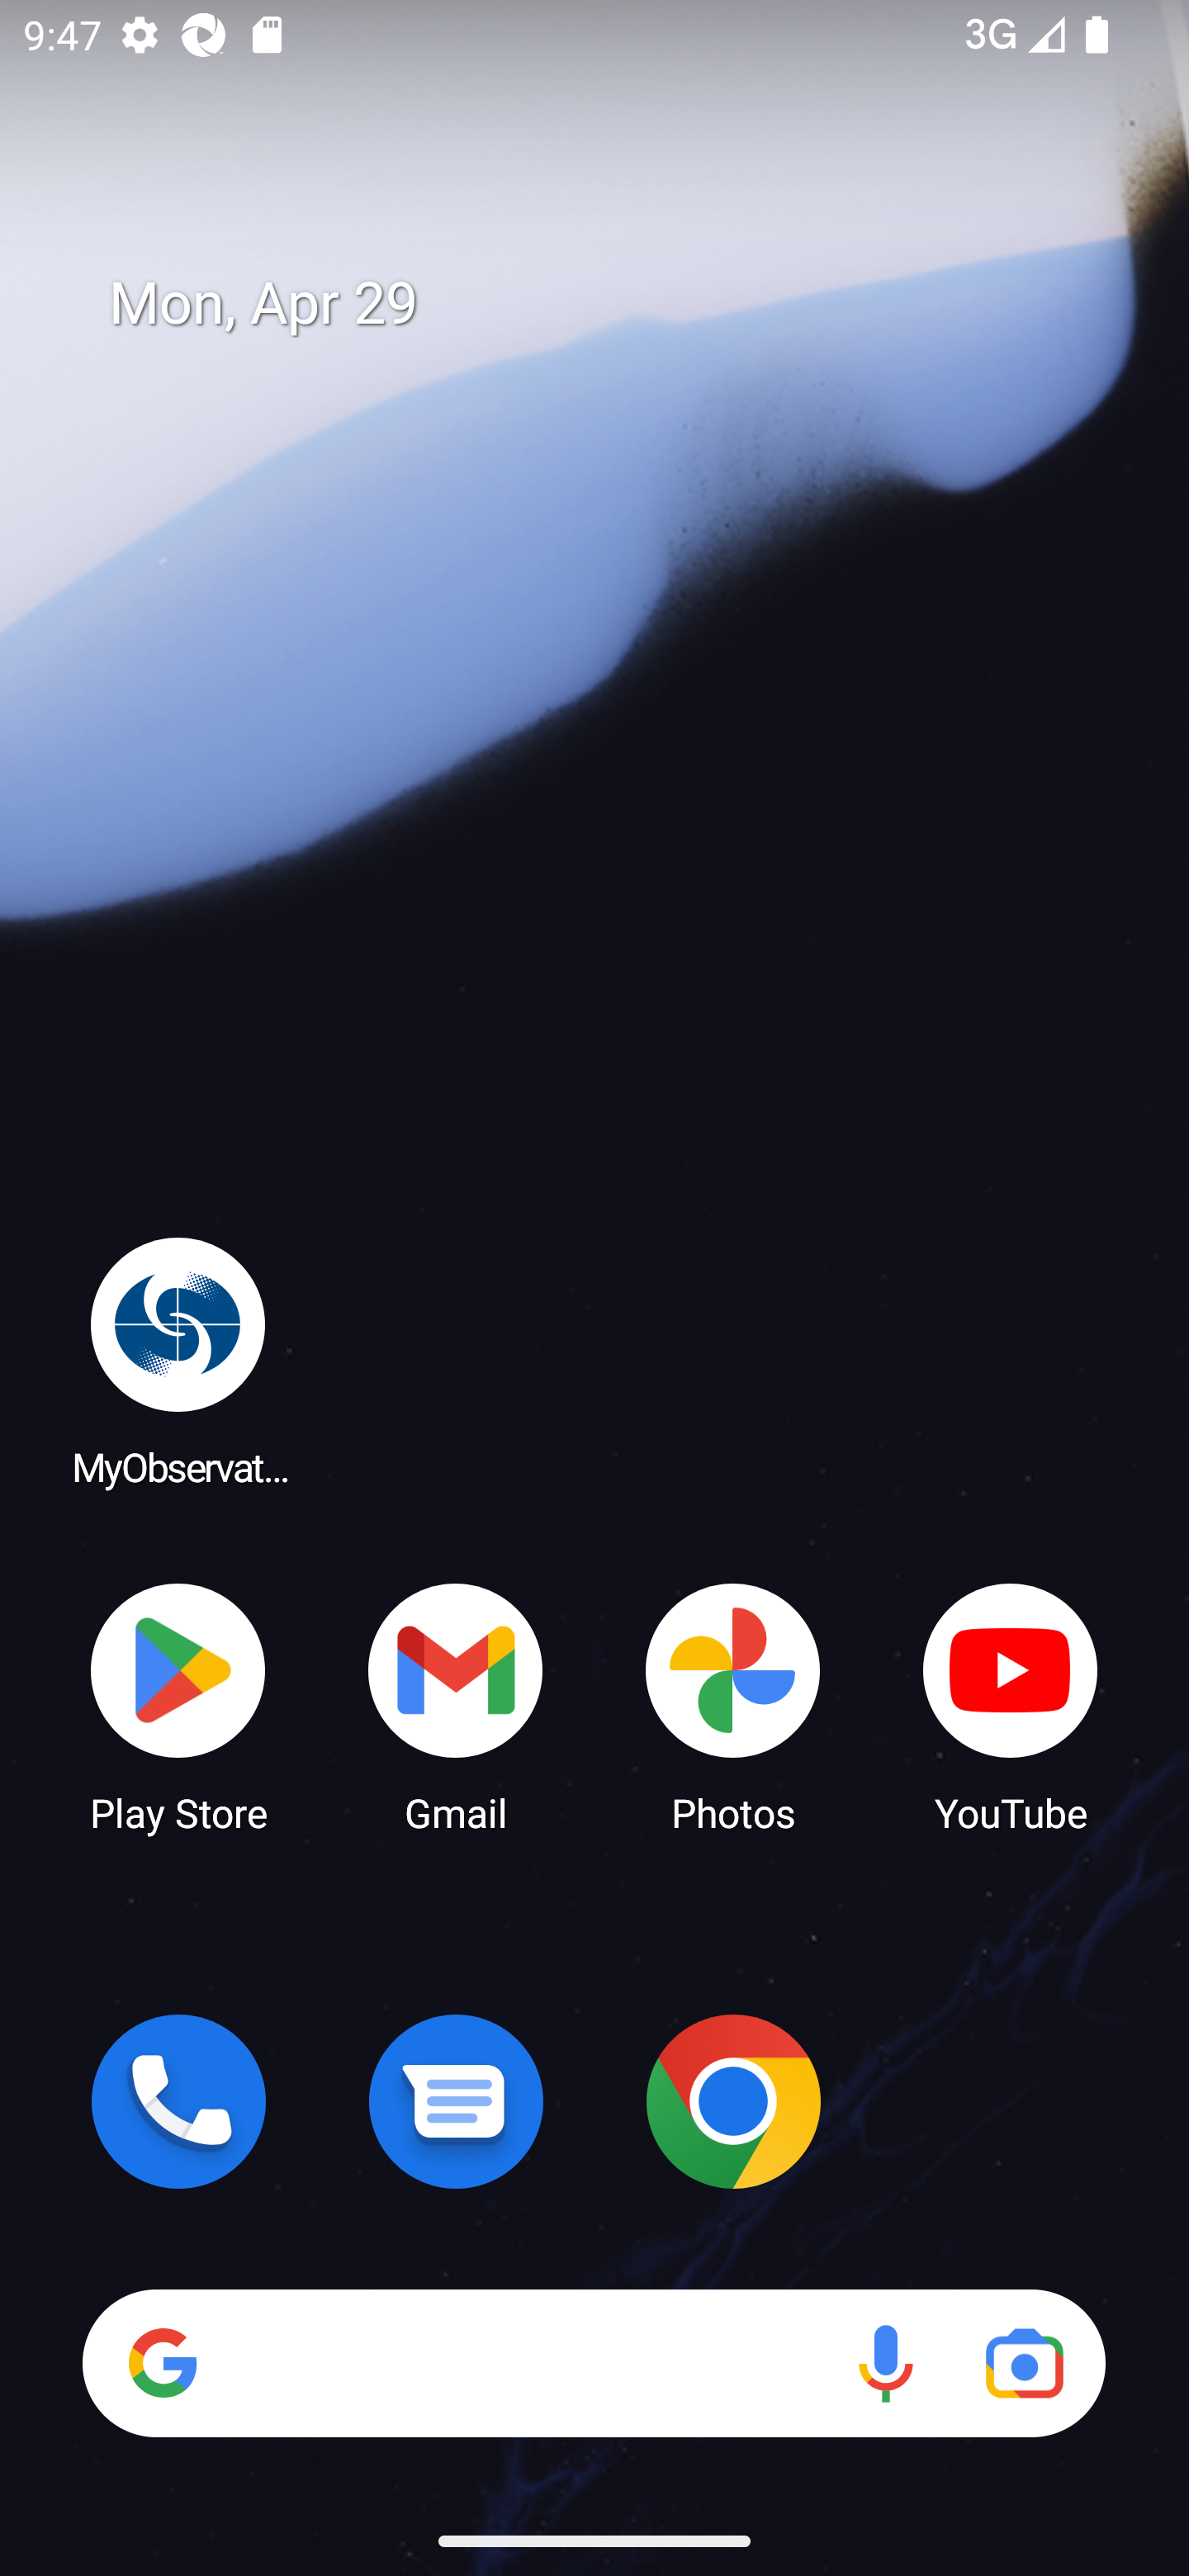 Image resolution: width=1189 pixels, height=2576 pixels. Describe the element at coordinates (178, 1706) in the screenshot. I see `Play Store` at that location.